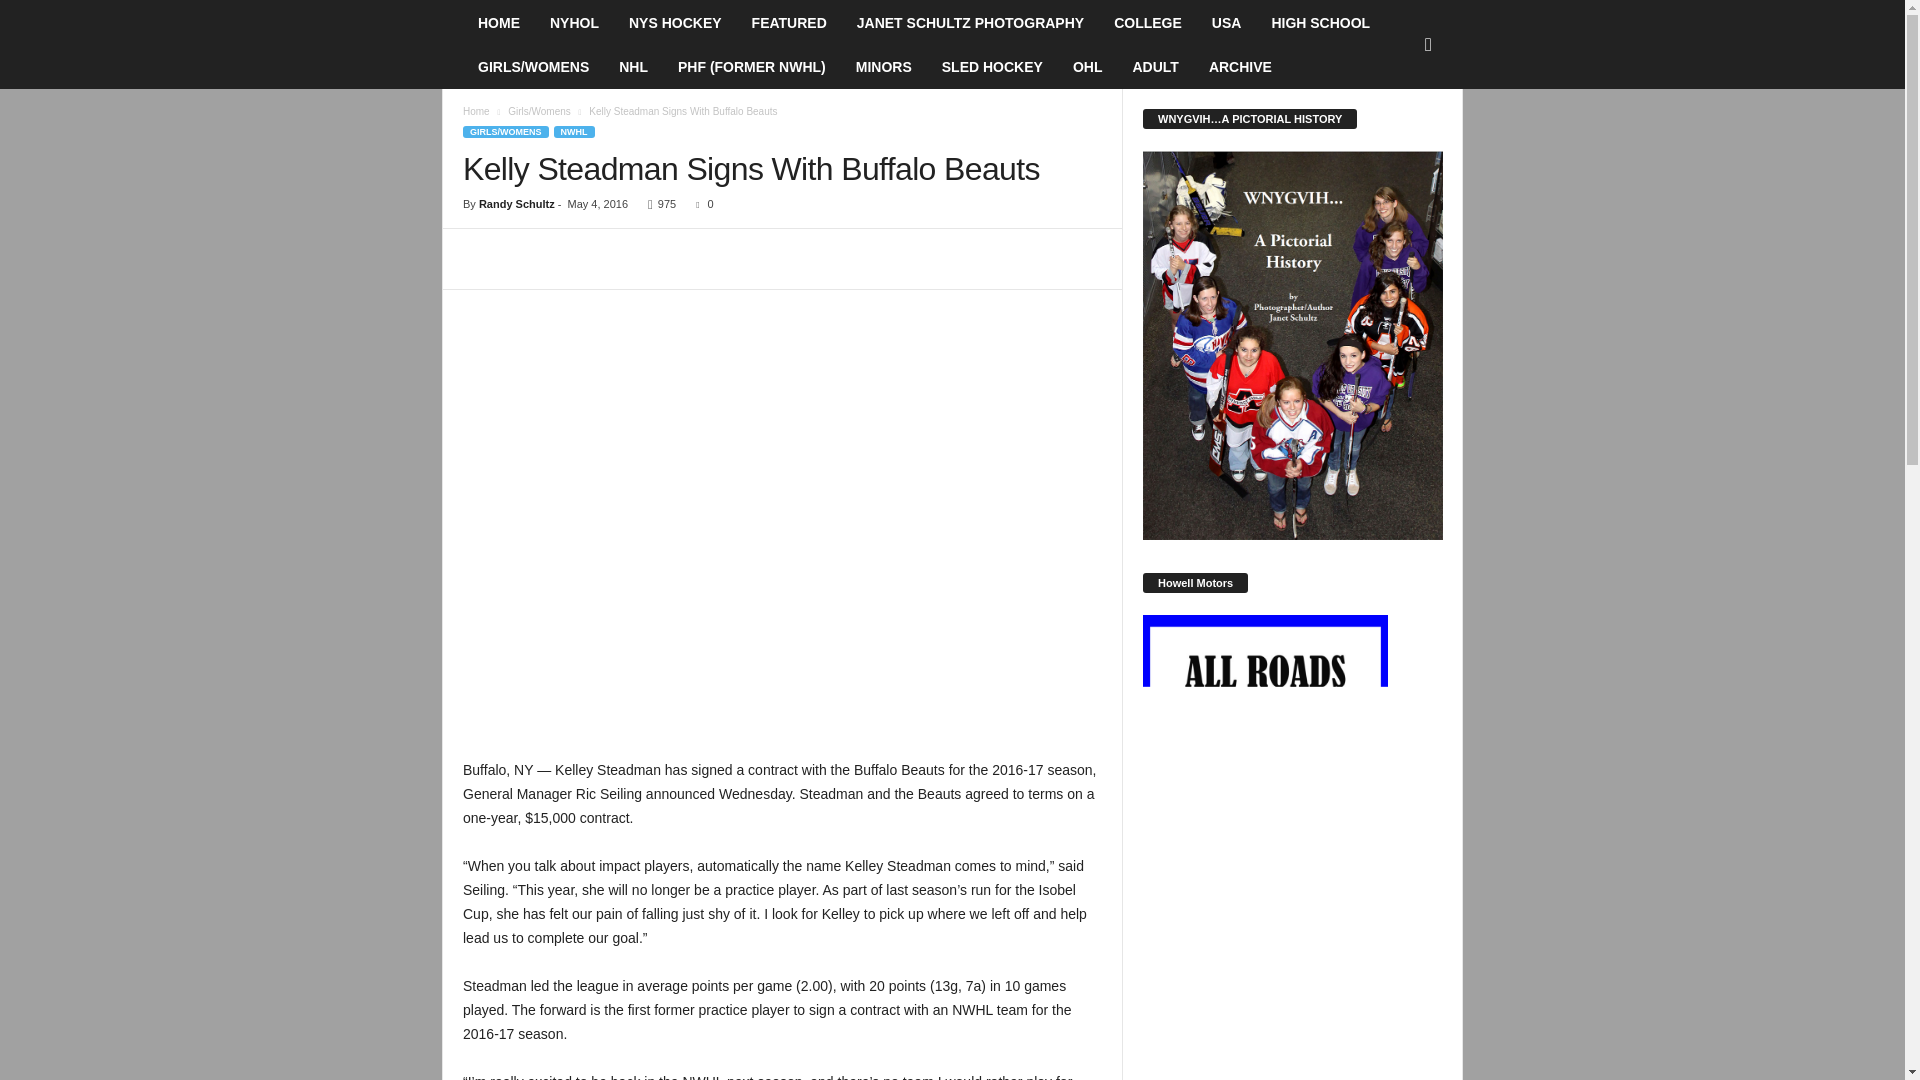  I want to click on NYHOL, so click(574, 23).